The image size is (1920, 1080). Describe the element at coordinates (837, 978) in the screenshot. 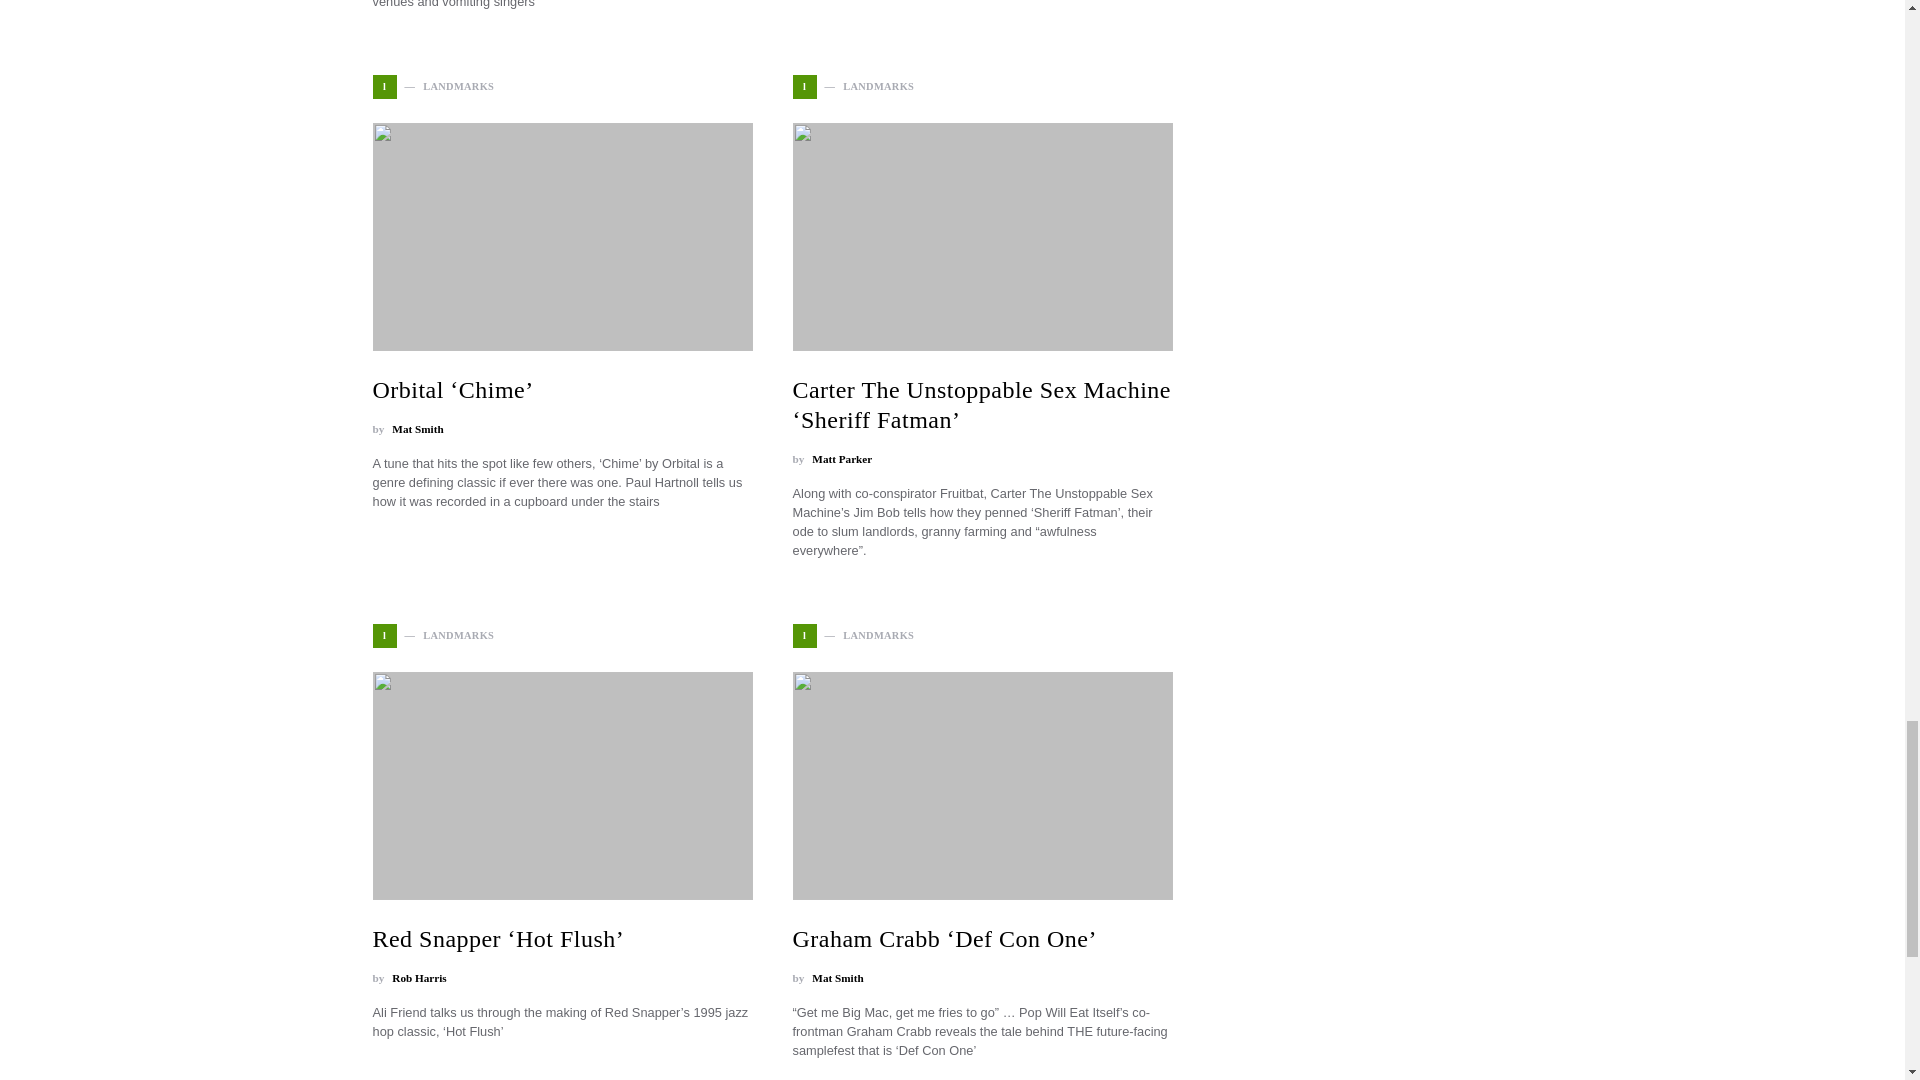

I see `View all posts by Mat Smith` at that location.